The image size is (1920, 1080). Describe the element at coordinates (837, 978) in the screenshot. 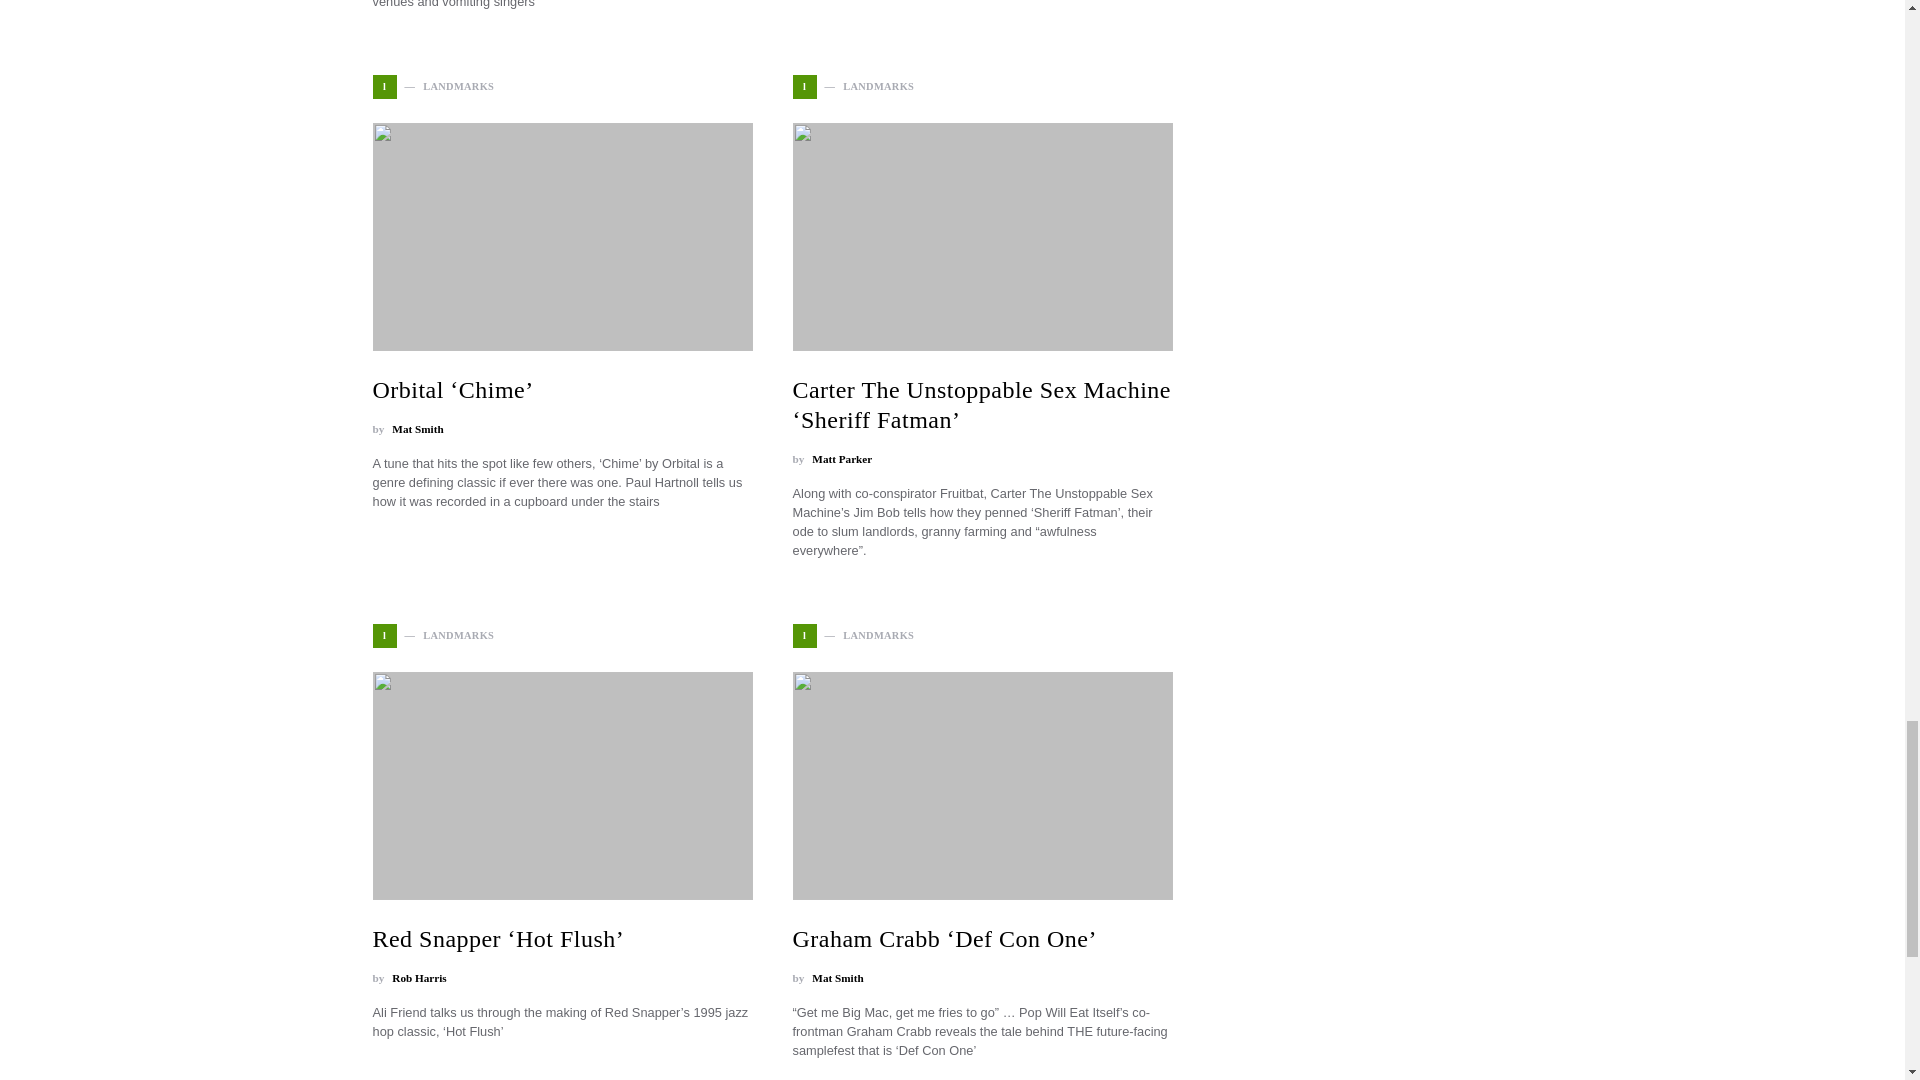

I see `View all posts by Mat Smith` at that location.